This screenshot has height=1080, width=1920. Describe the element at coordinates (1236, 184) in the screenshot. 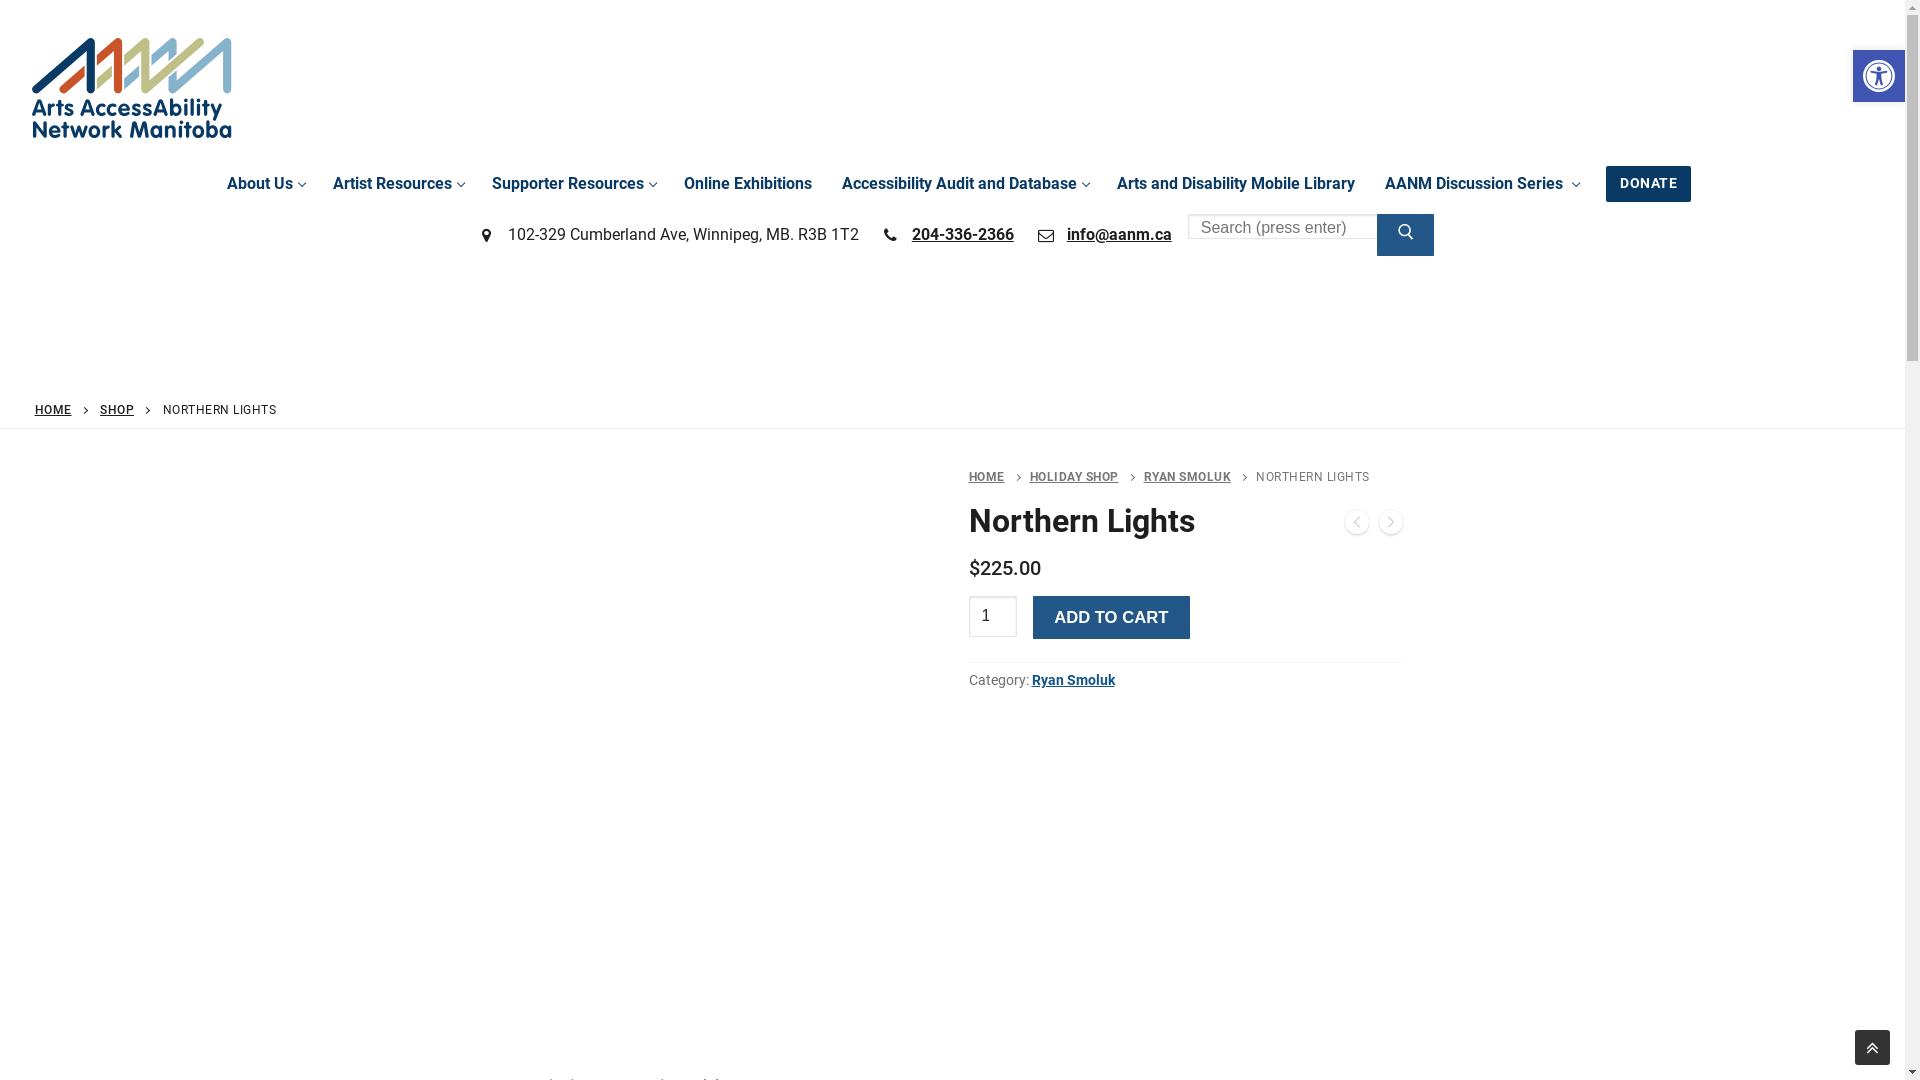

I see `Arts and Disability Mobile Library` at that location.